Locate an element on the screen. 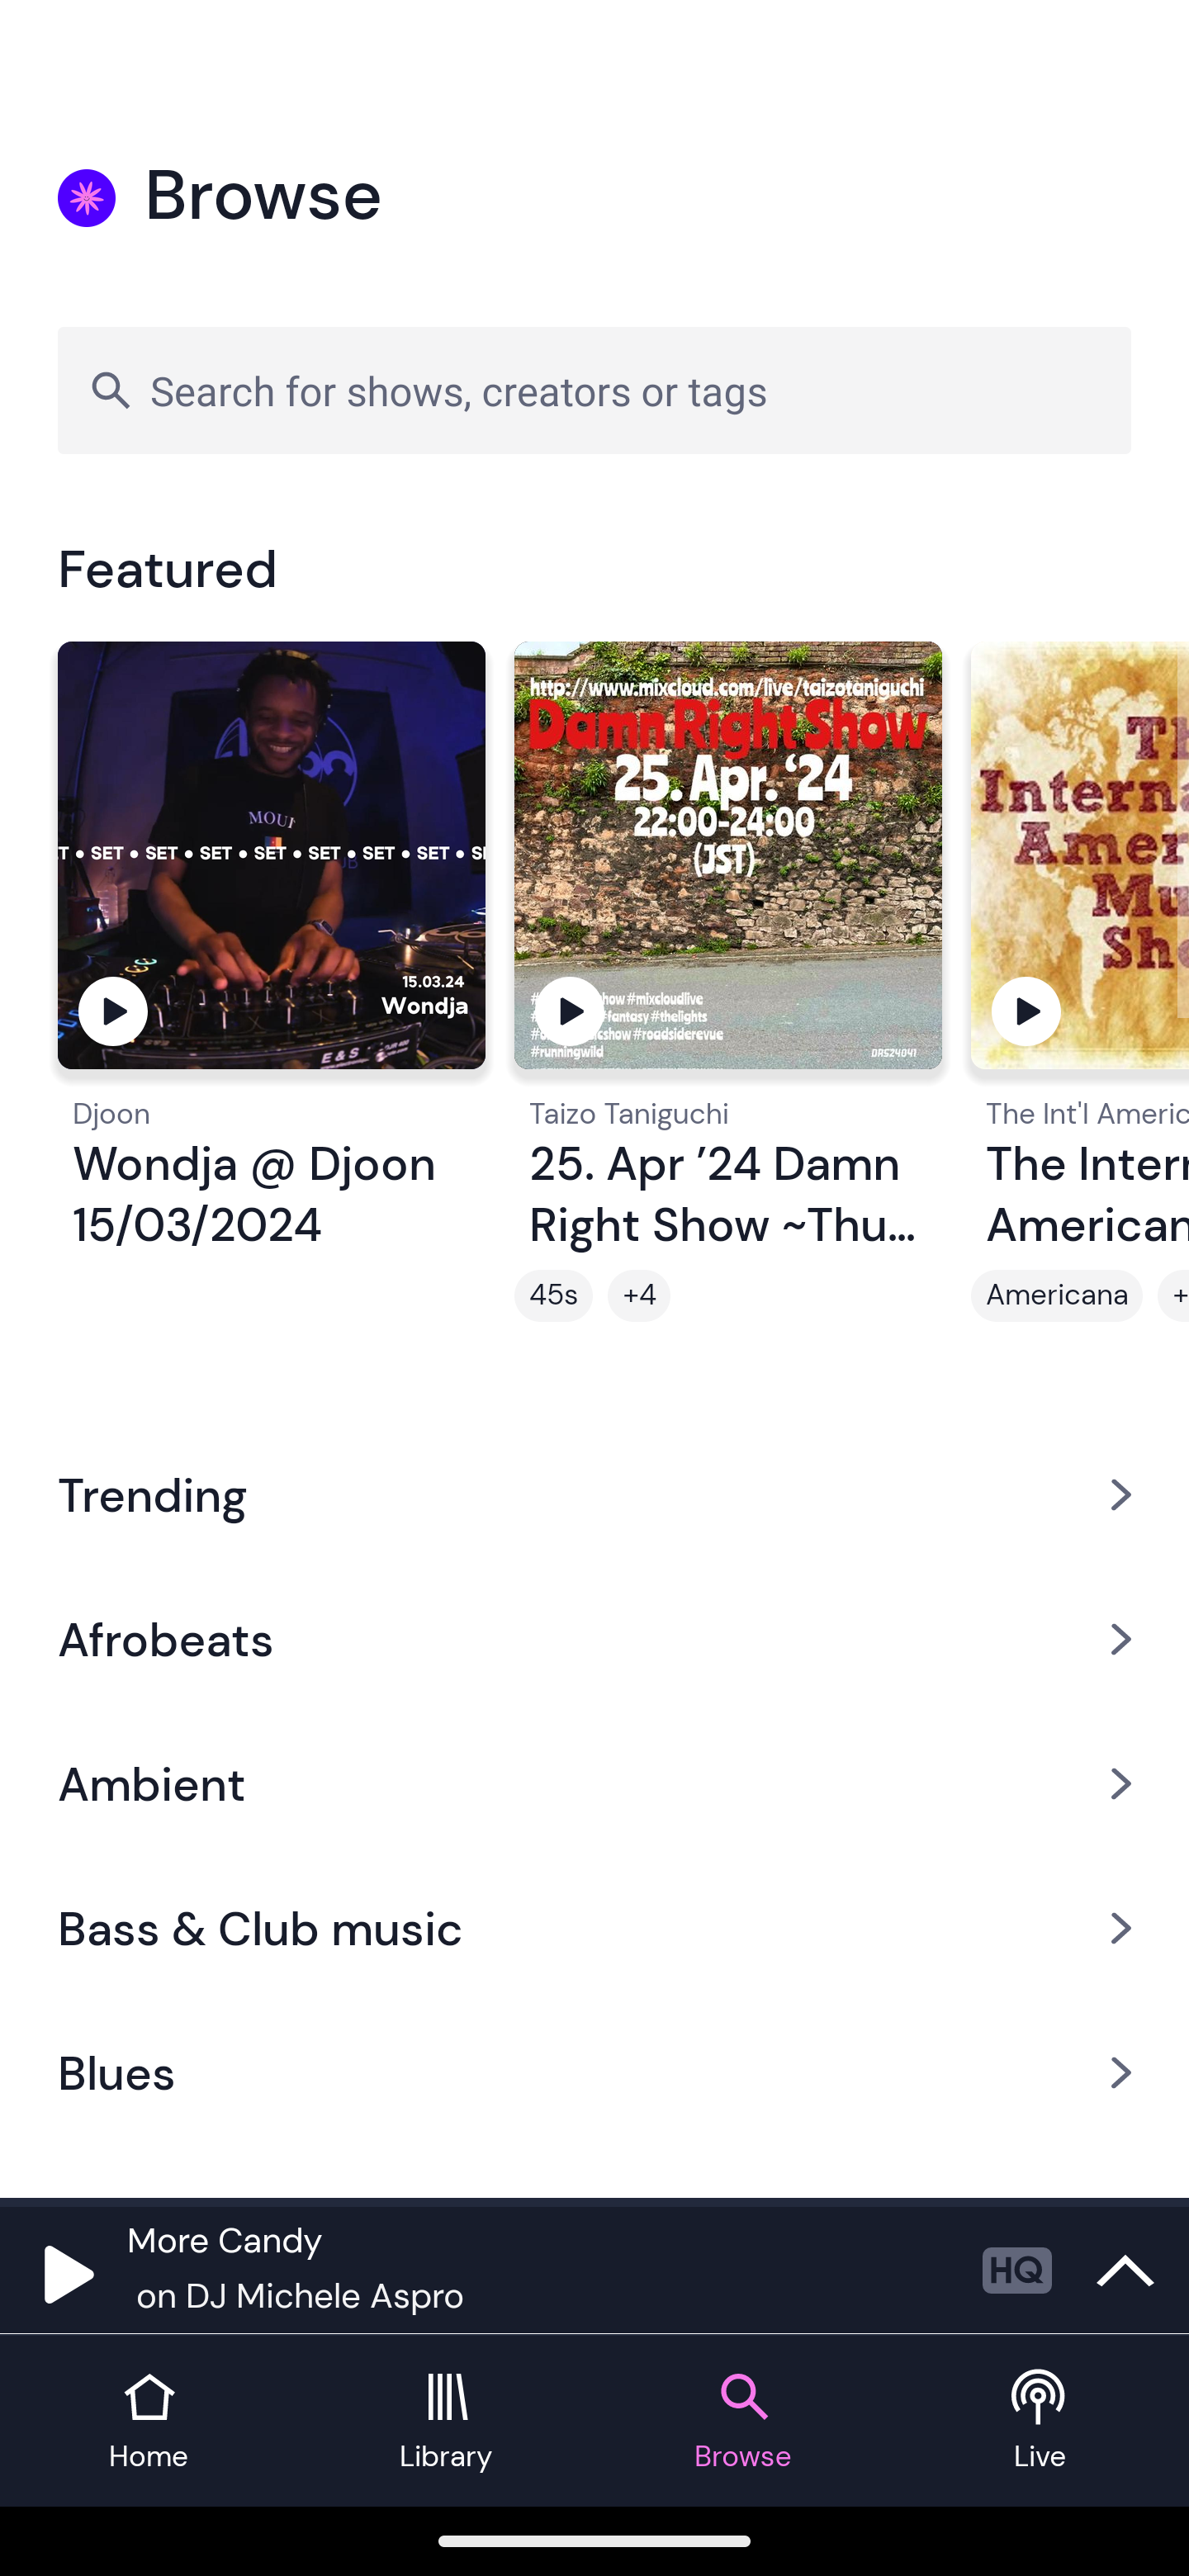 The image size is (1189, 2576). Americana is located at coordinates (1057, 1295).